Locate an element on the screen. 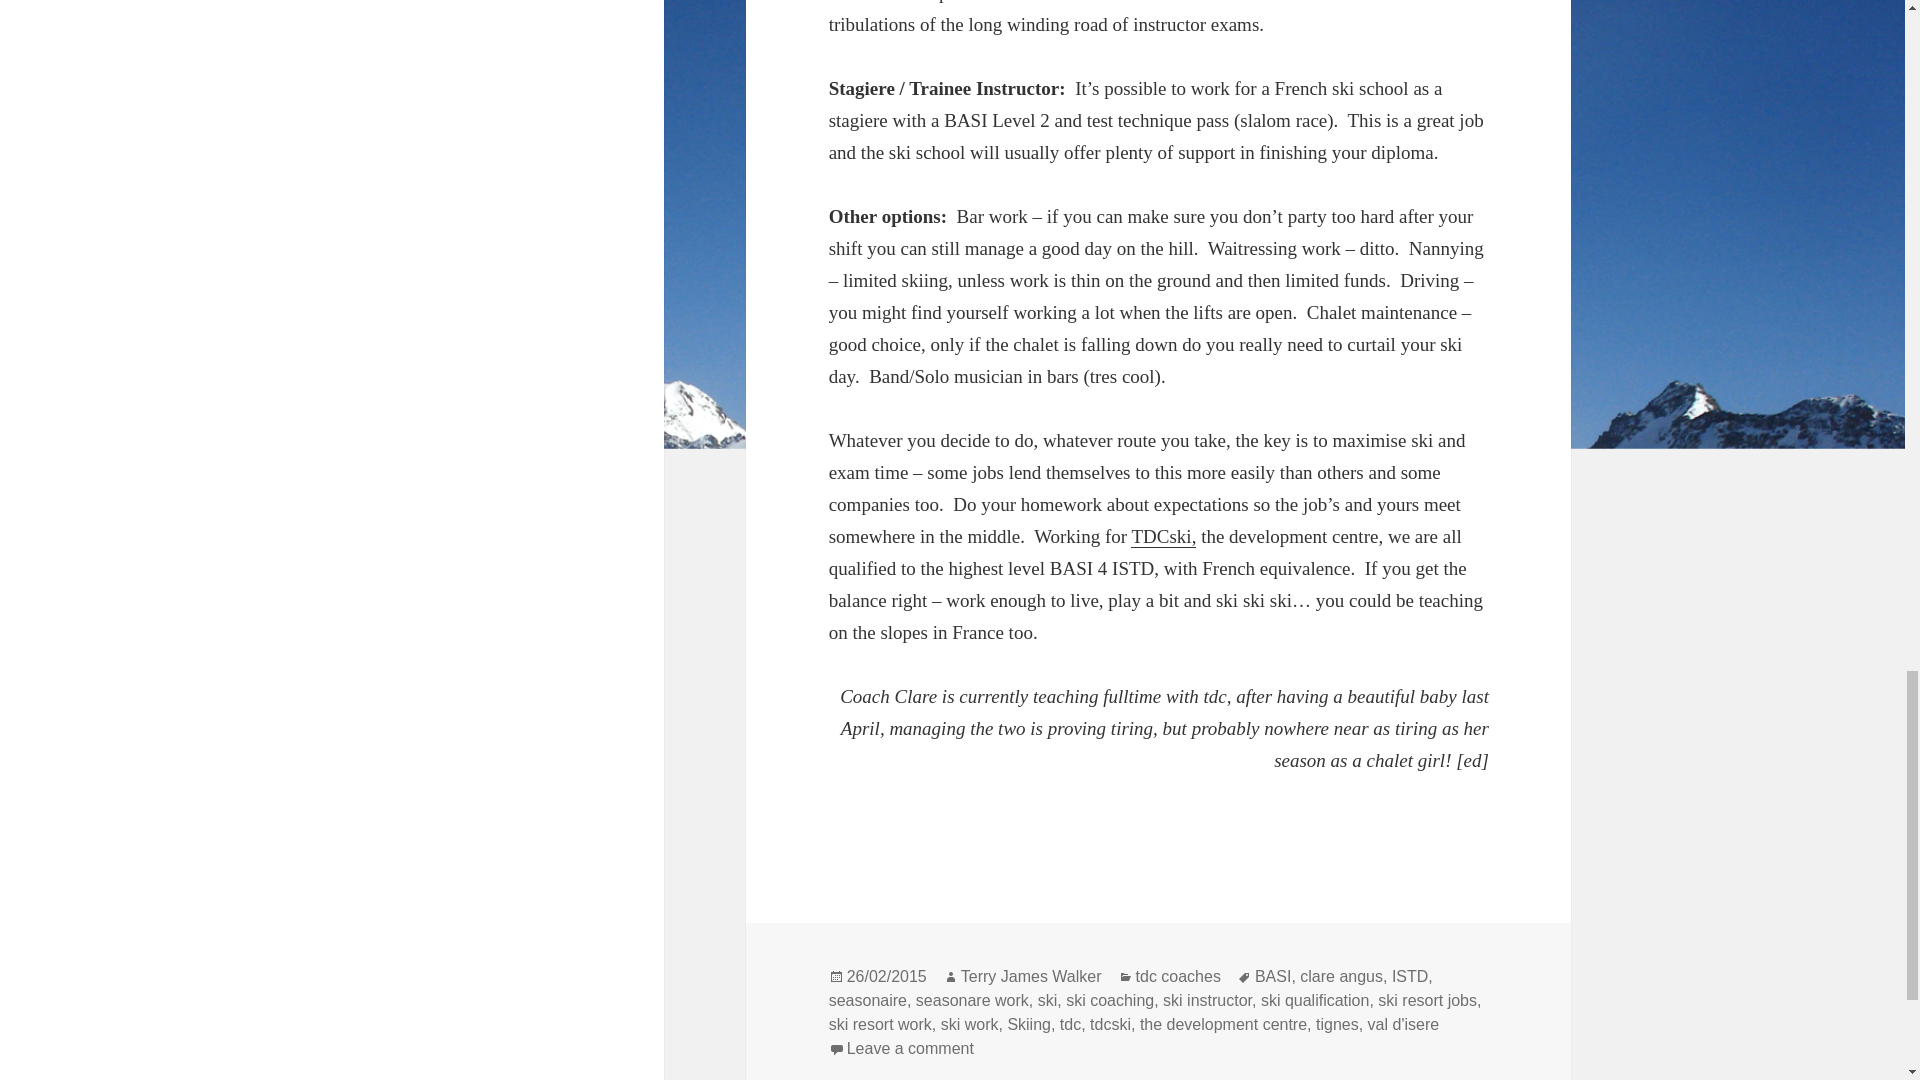 The width and height of the screenshot is (1920, 1080). tdc coaches is located at coordinates (1178, 976).